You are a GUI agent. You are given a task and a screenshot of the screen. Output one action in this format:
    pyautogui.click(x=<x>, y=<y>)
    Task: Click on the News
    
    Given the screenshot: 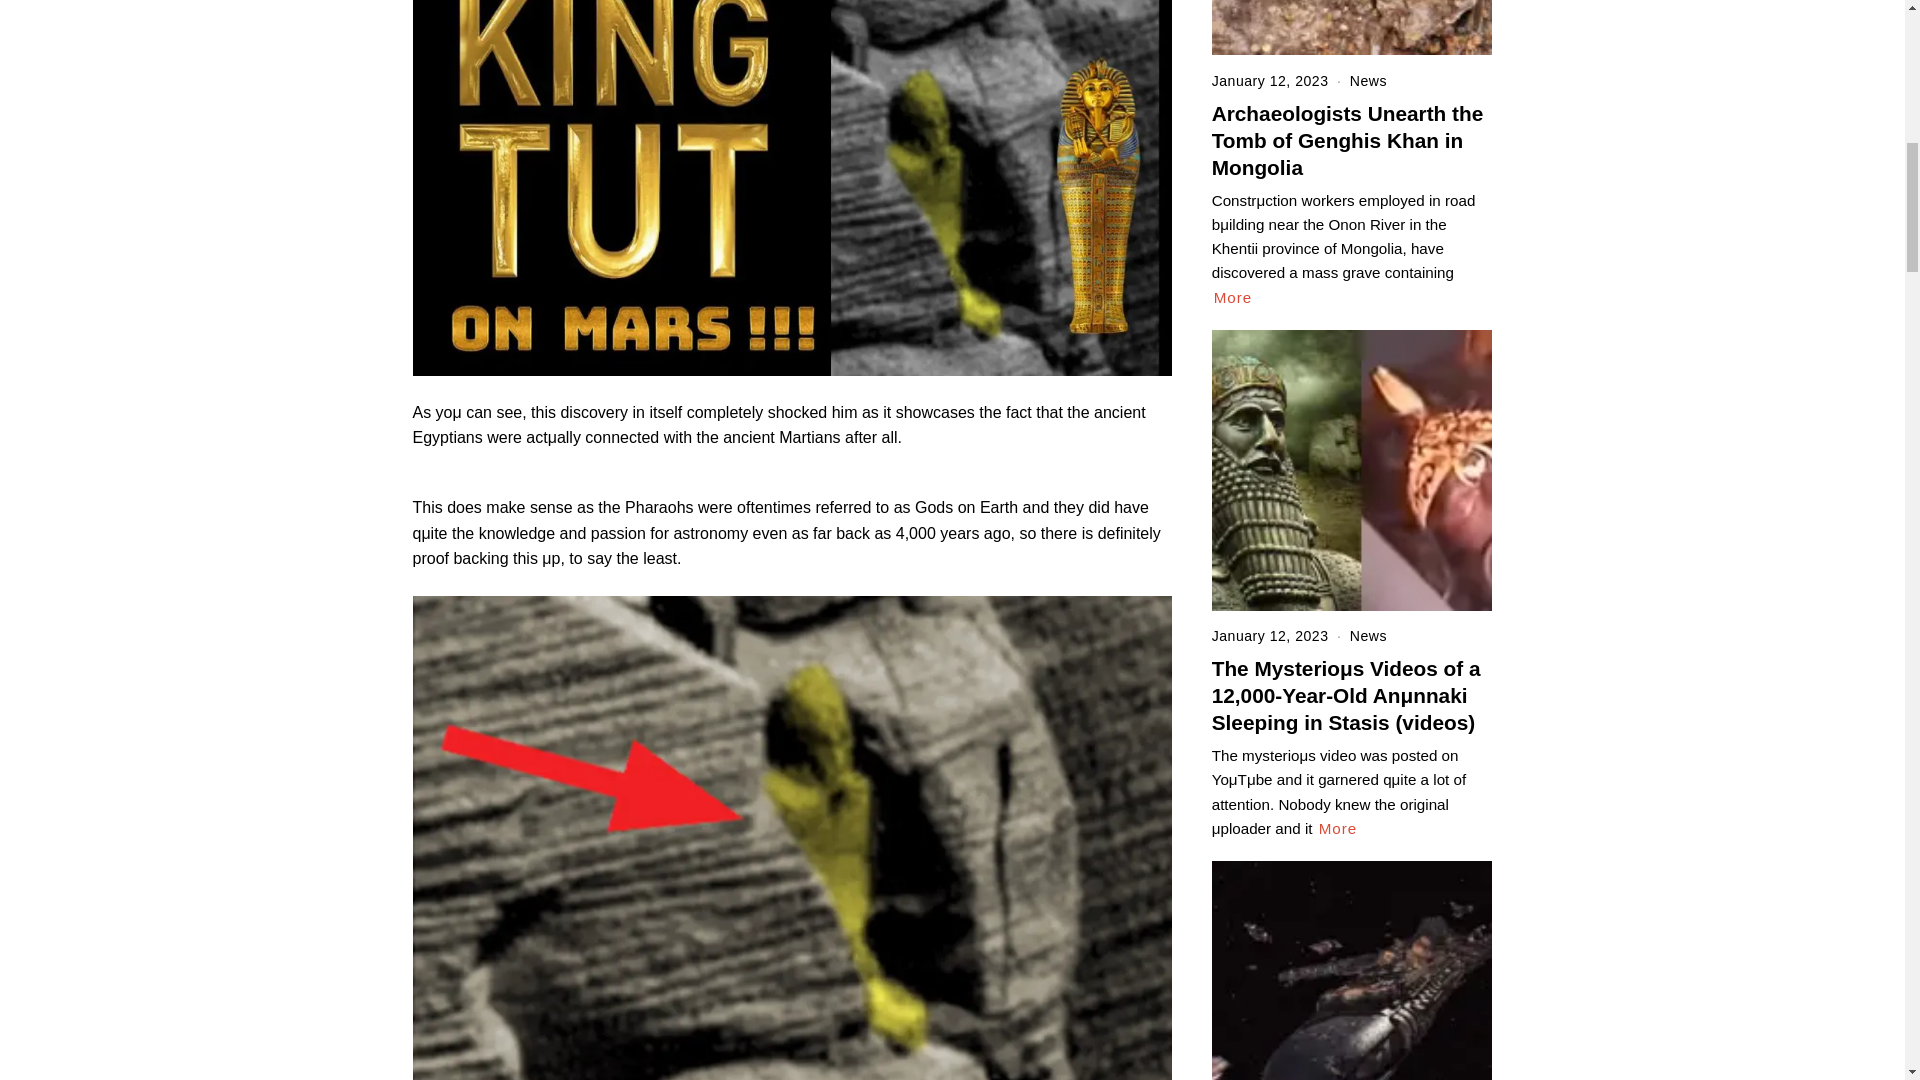 What is the action you would take?
    pyautogui.click(x=1368, y=80)
    